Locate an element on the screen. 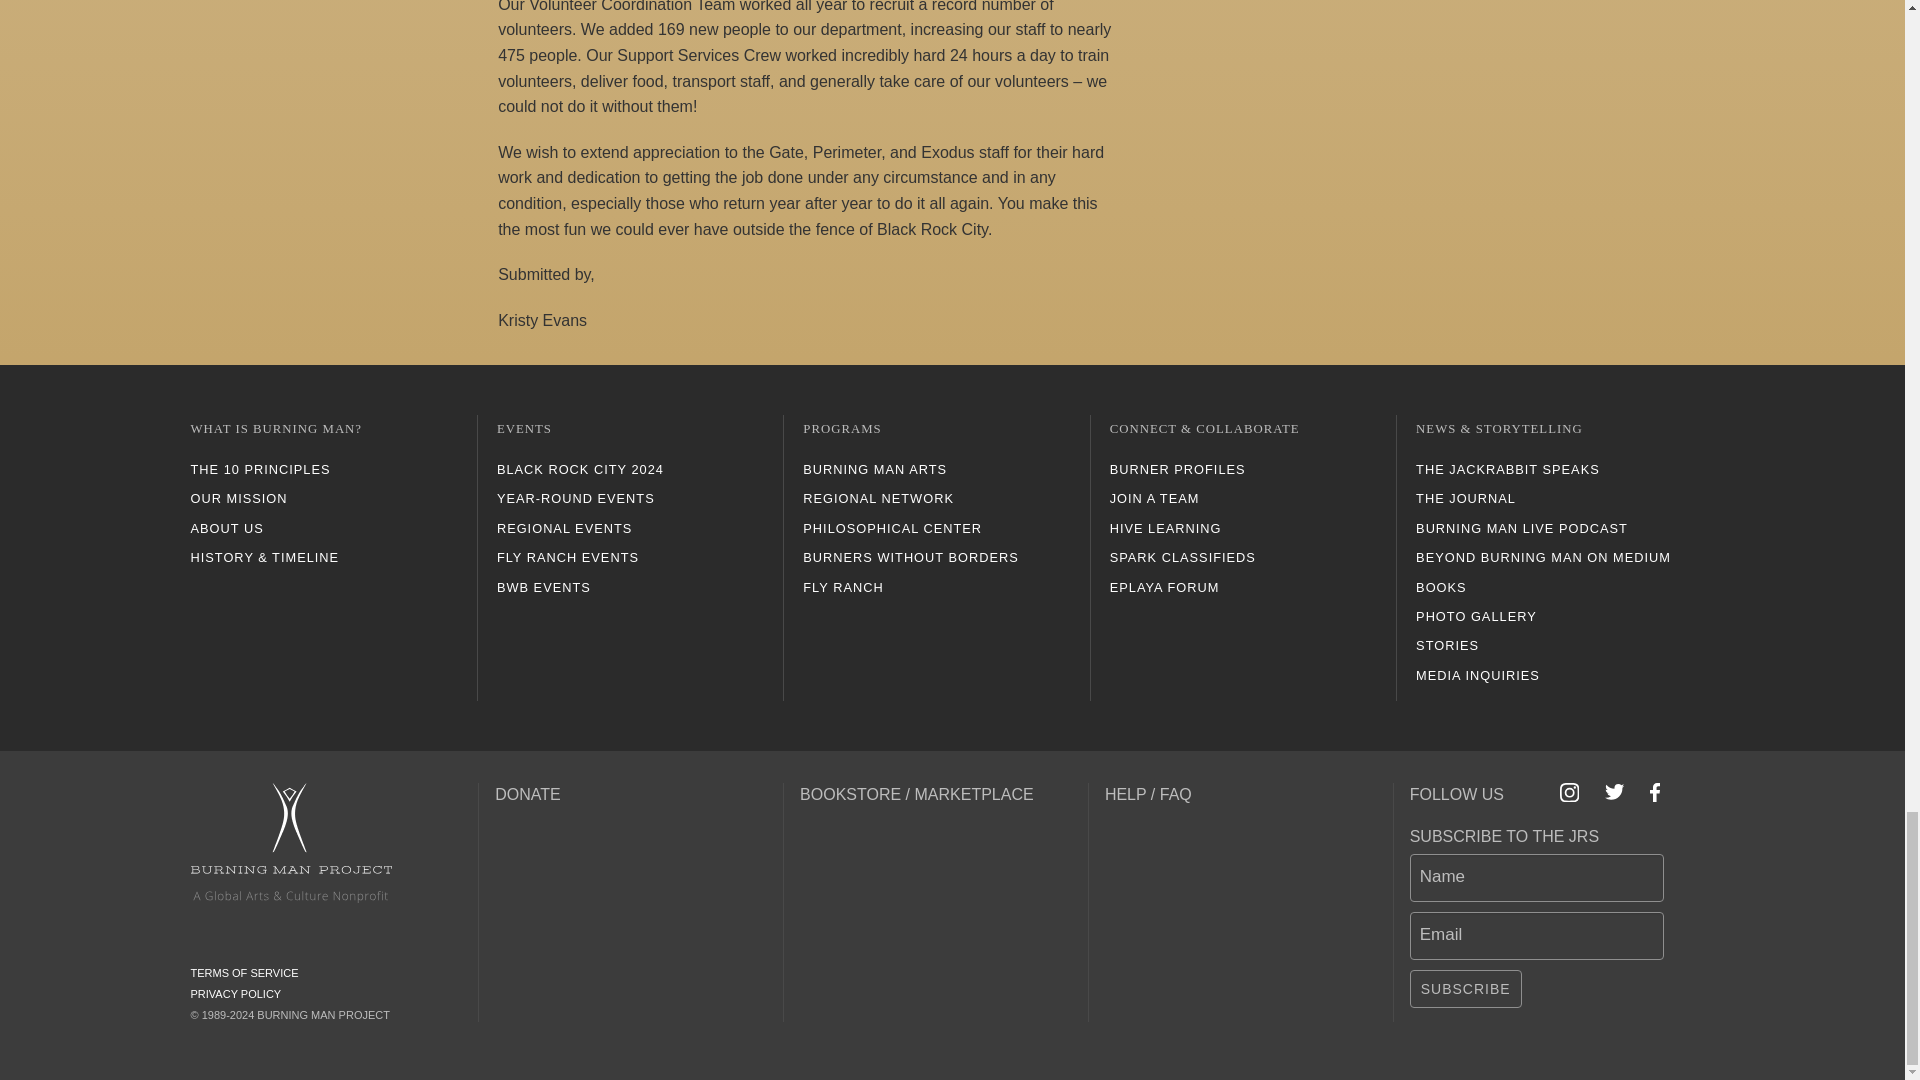 The width and height of the screenshot is (1920, 1080). LINK TO BURNING MAN TWITTER is located at coordinates (1614, 792).